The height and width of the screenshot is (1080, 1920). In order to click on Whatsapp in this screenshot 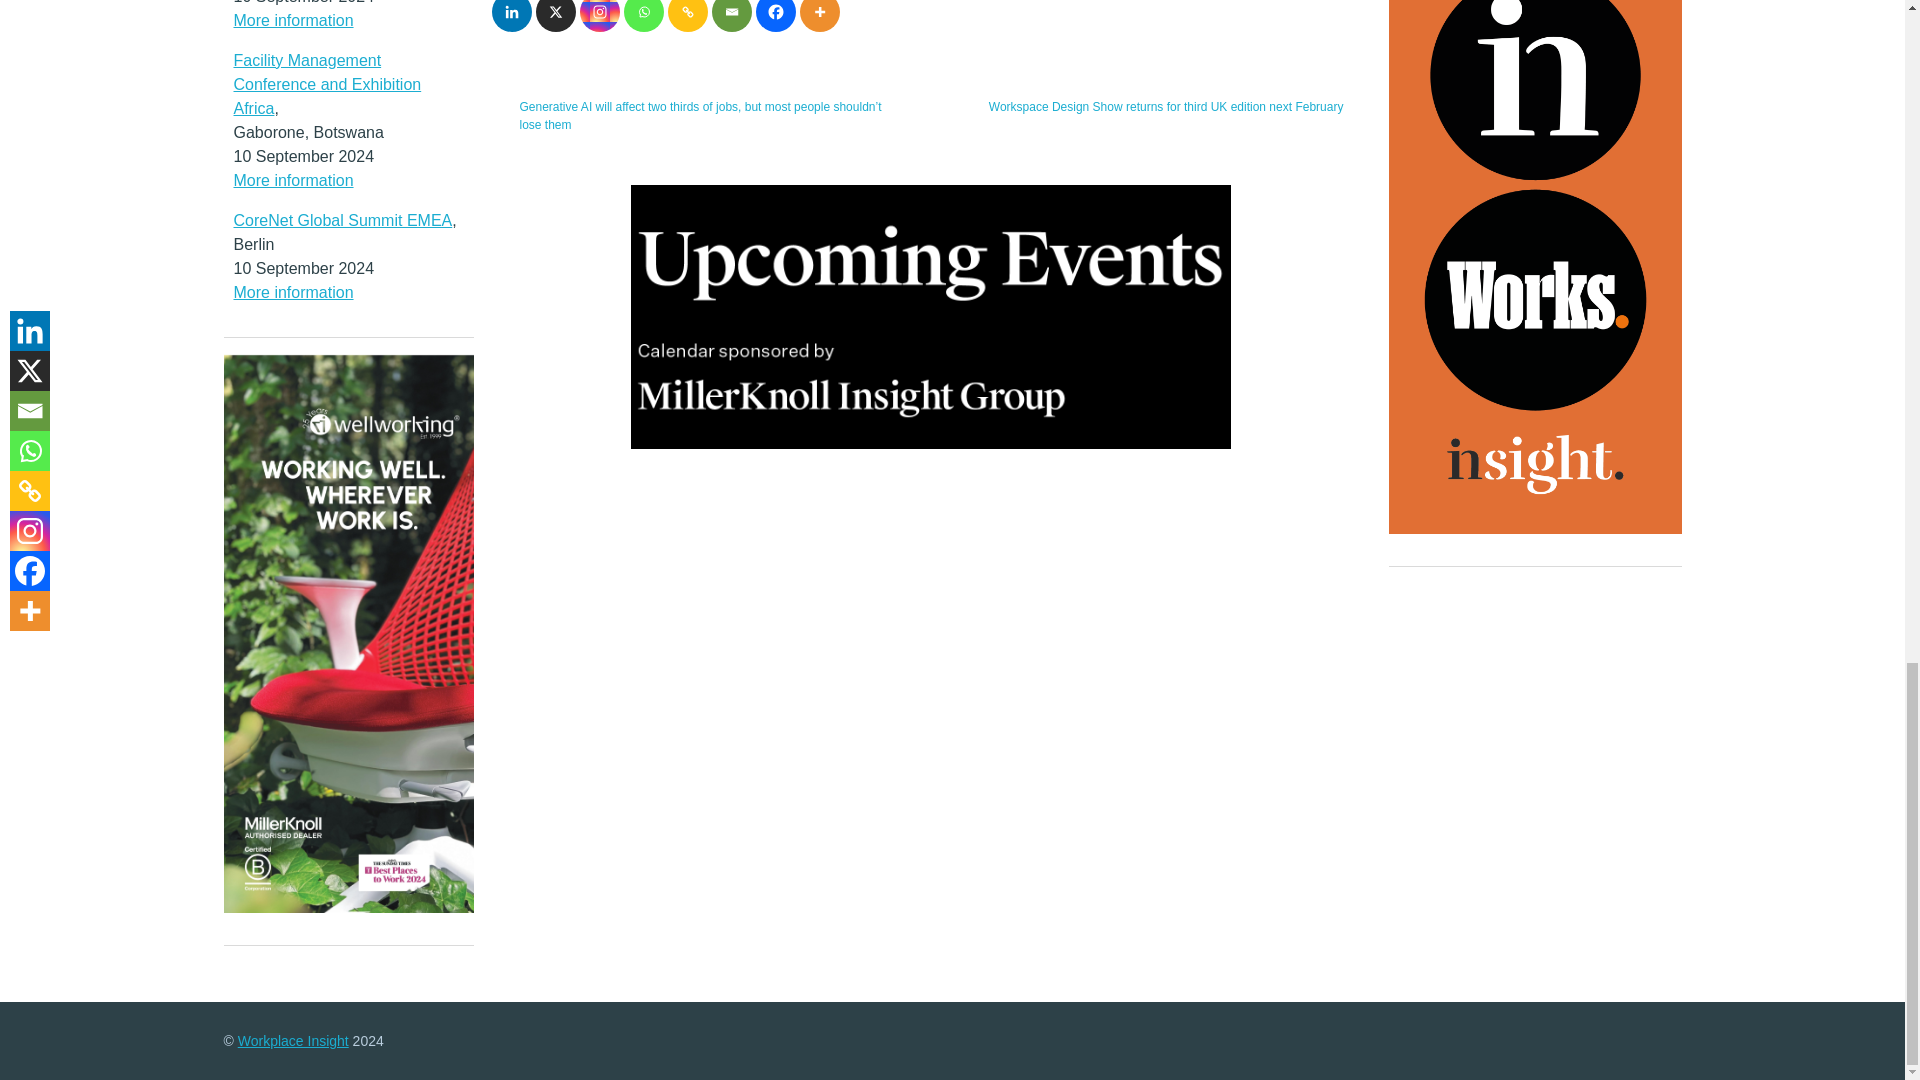, I will do `click(644, 16)`.